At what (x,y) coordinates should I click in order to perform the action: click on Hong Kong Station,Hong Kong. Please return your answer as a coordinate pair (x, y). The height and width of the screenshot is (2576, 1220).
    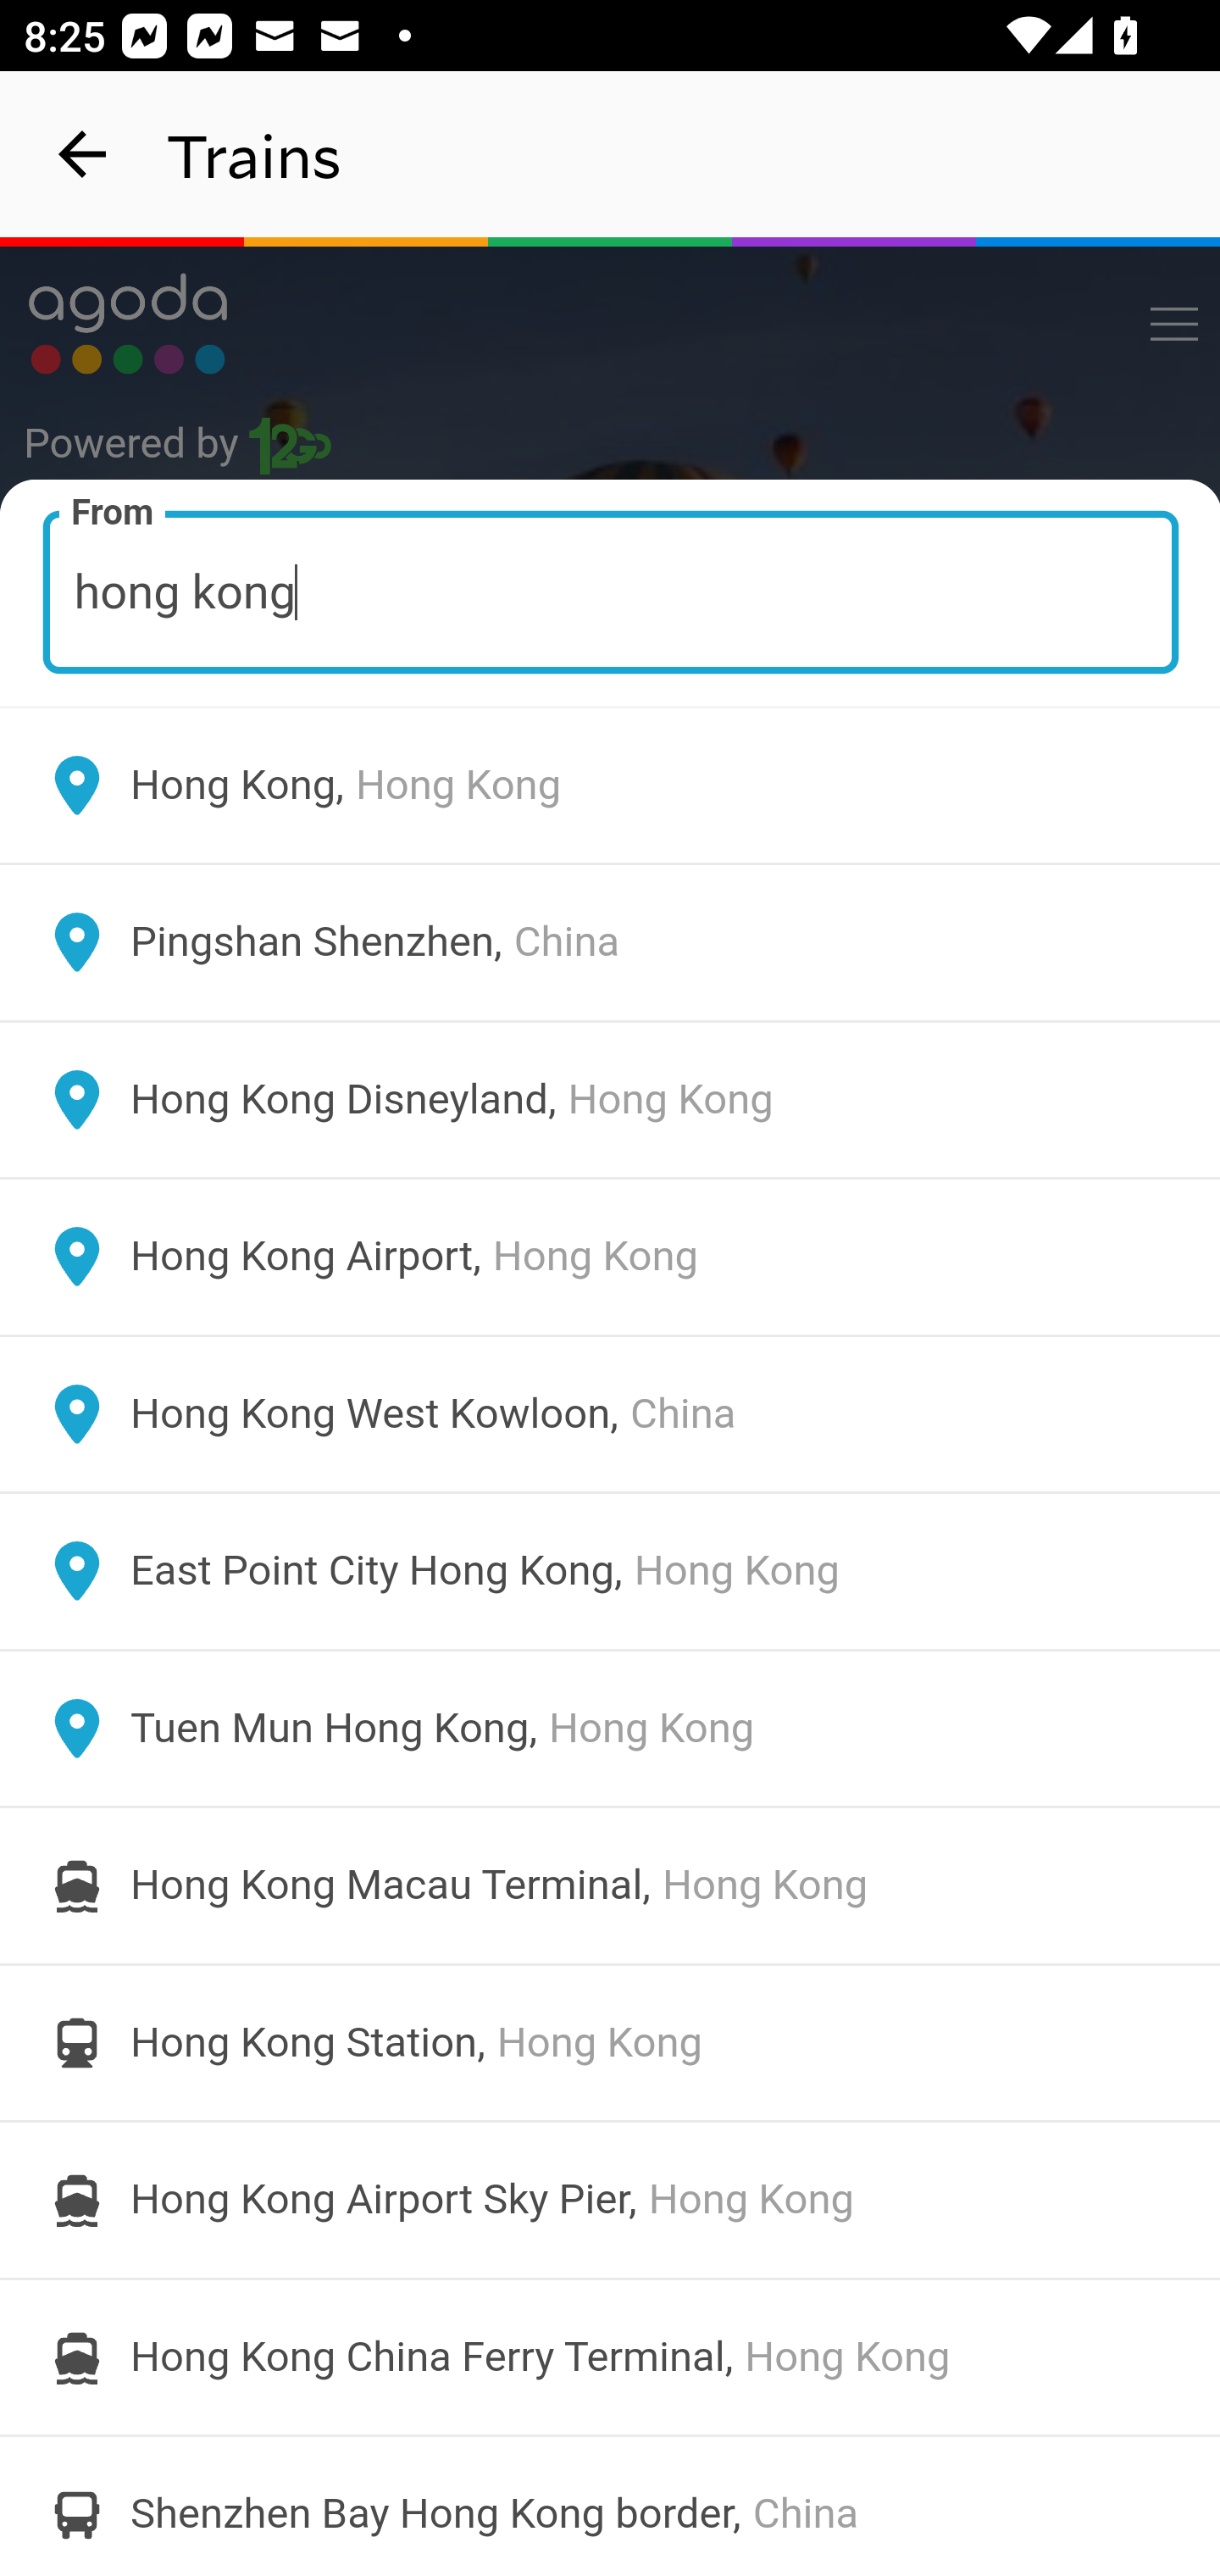
    Looking at the image, I should click on (610, 2042).